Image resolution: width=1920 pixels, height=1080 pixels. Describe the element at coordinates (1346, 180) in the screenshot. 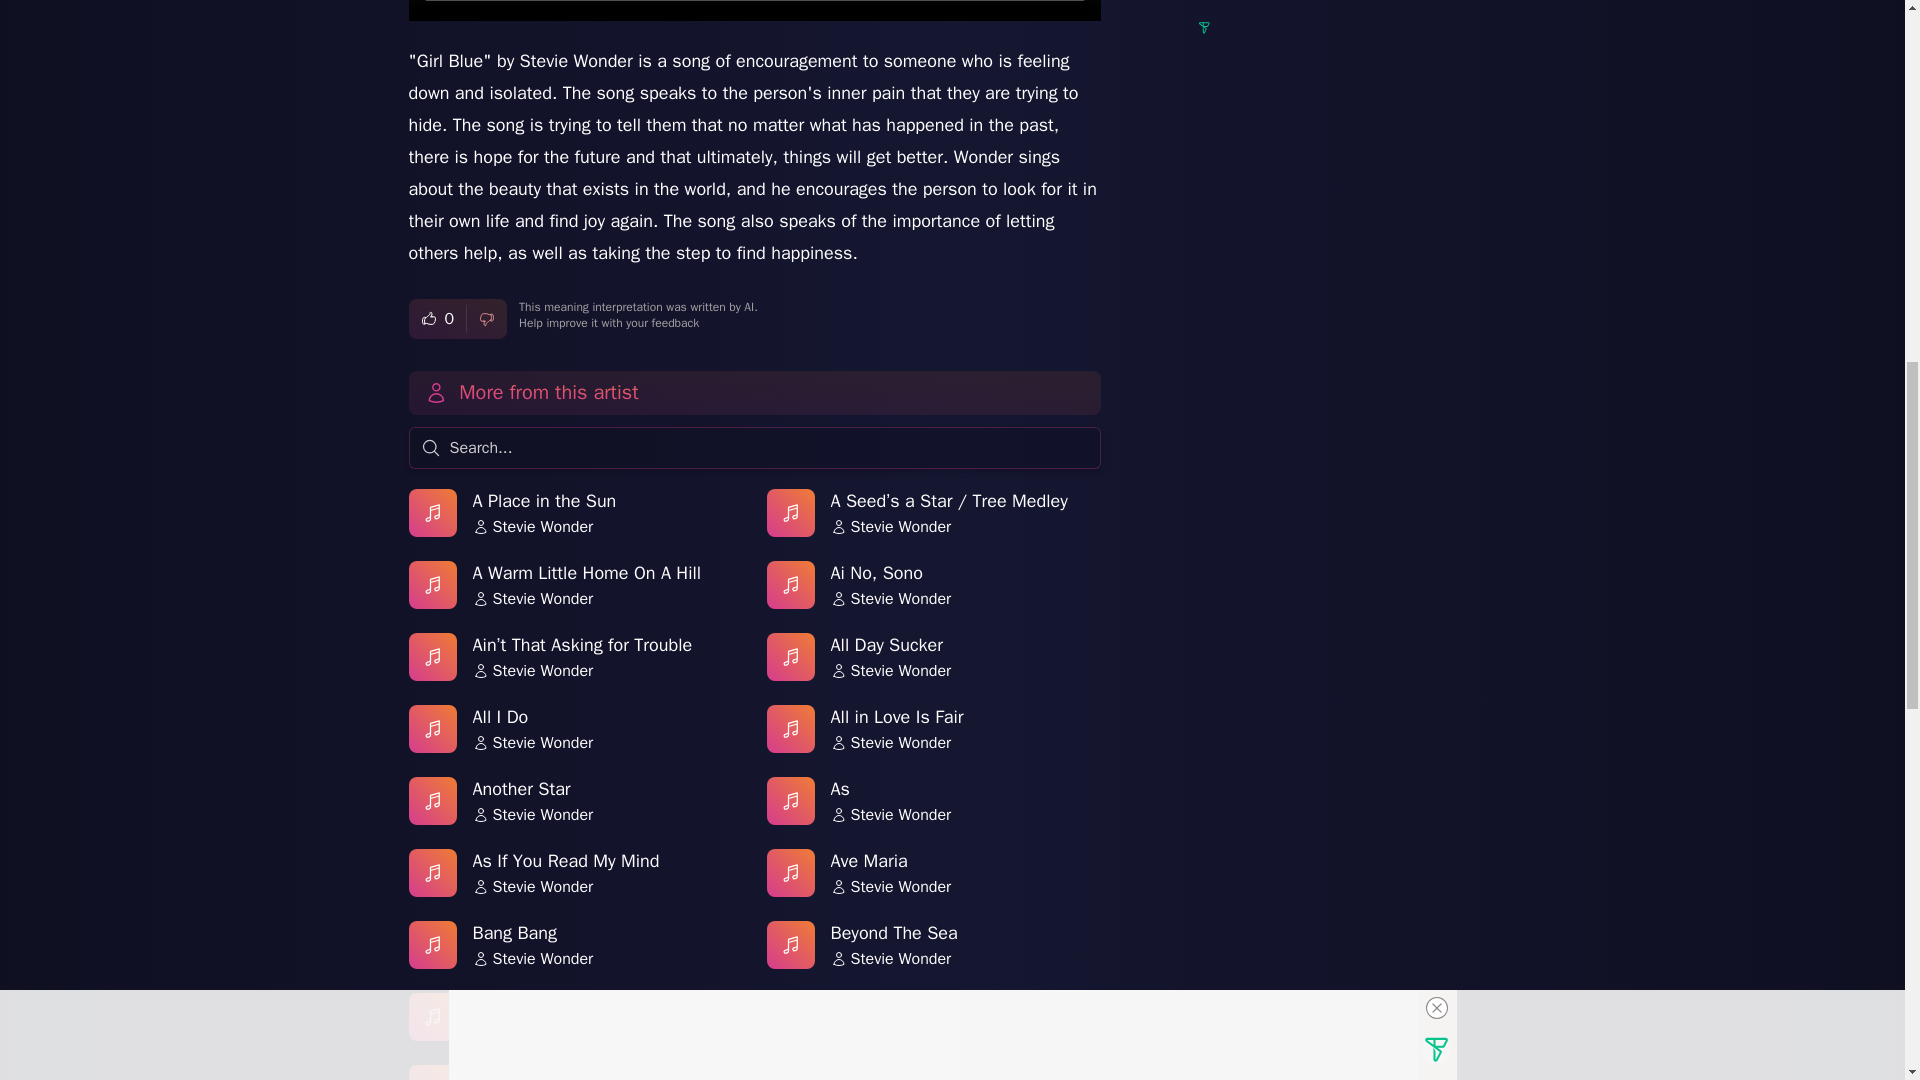

I see `3rd party ad content` at that location.